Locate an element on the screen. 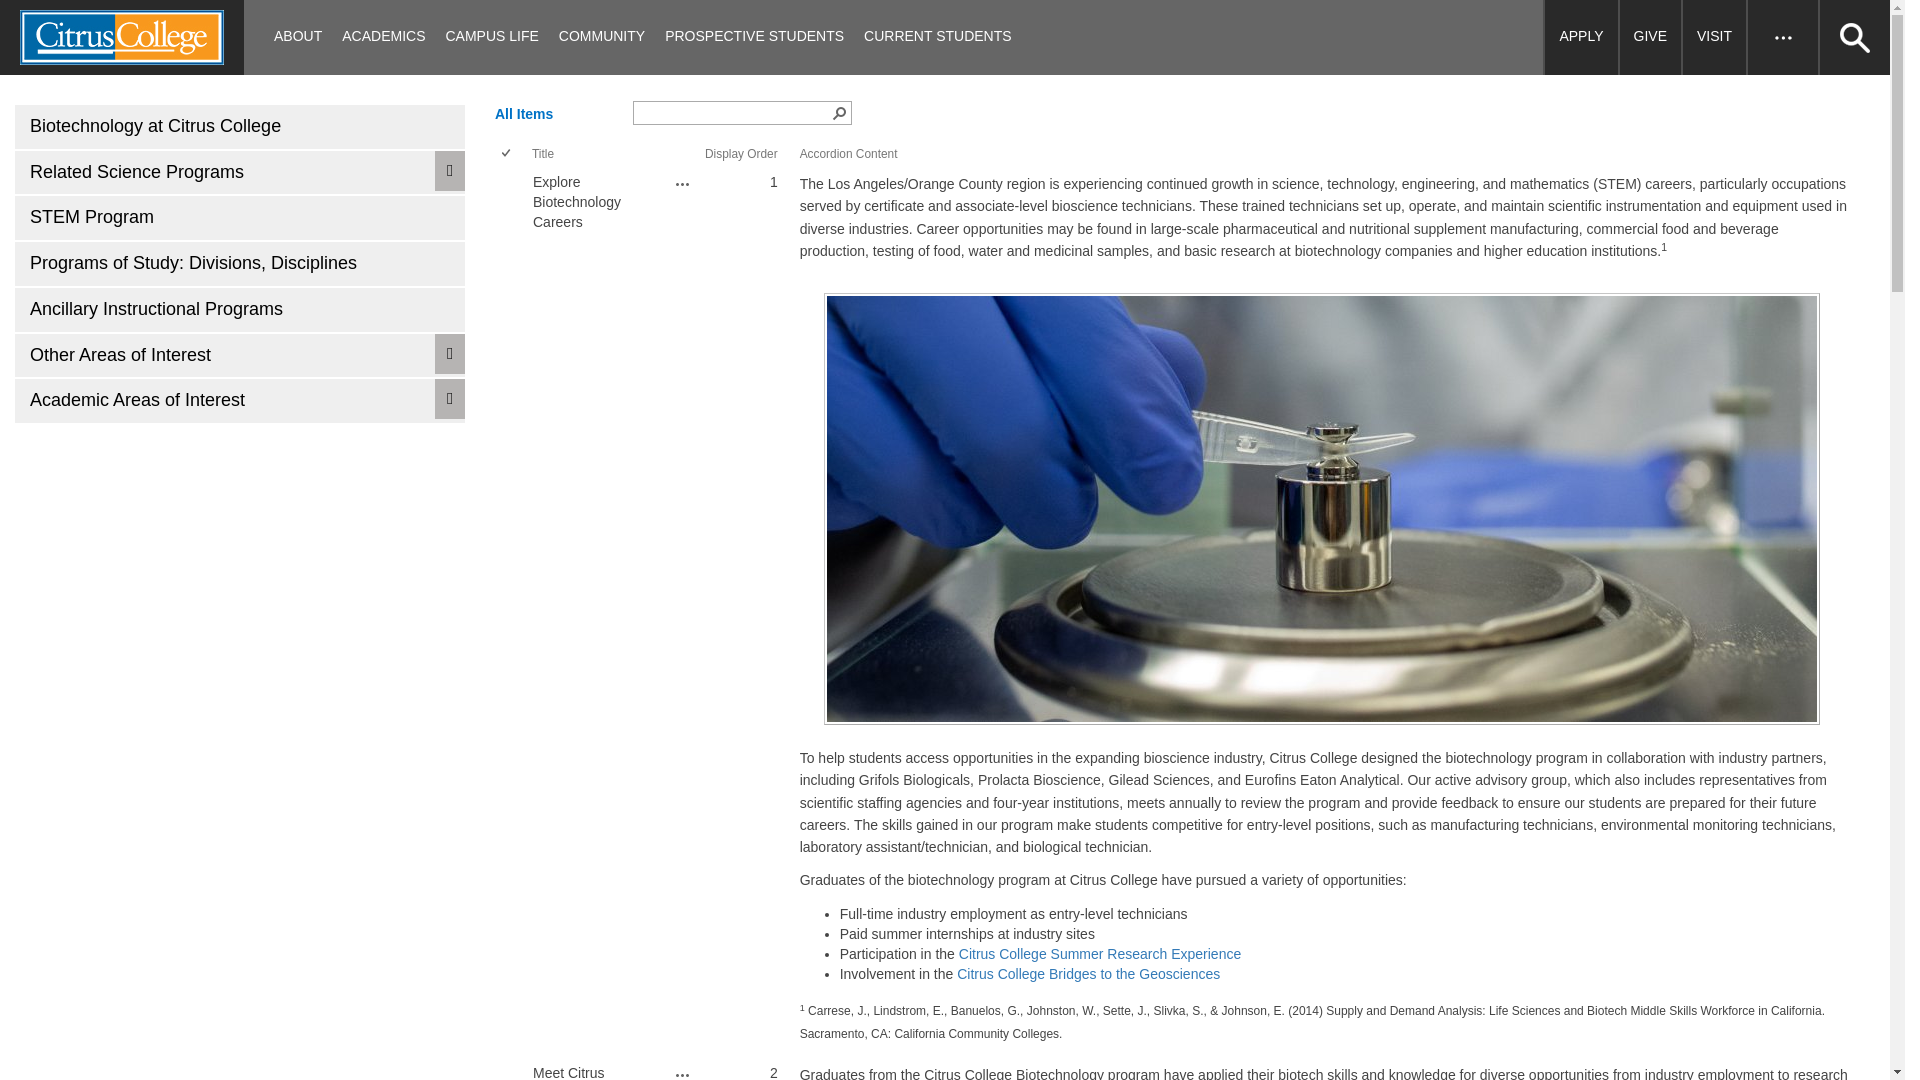 Image resolution: width=1920 pixels, height=1080 pixels. COMMUNITY is located at coordinates (602, 37).